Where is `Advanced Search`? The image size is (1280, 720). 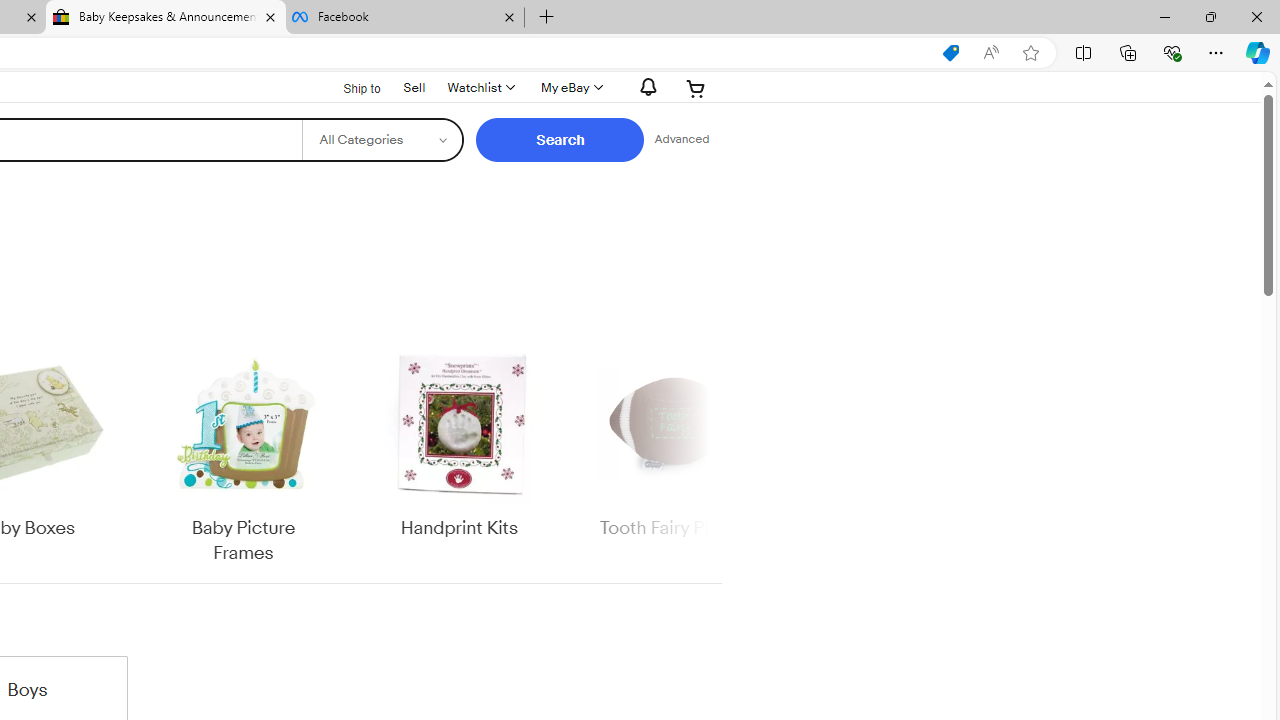 Advanced Search is located at coordinates (681, 140).